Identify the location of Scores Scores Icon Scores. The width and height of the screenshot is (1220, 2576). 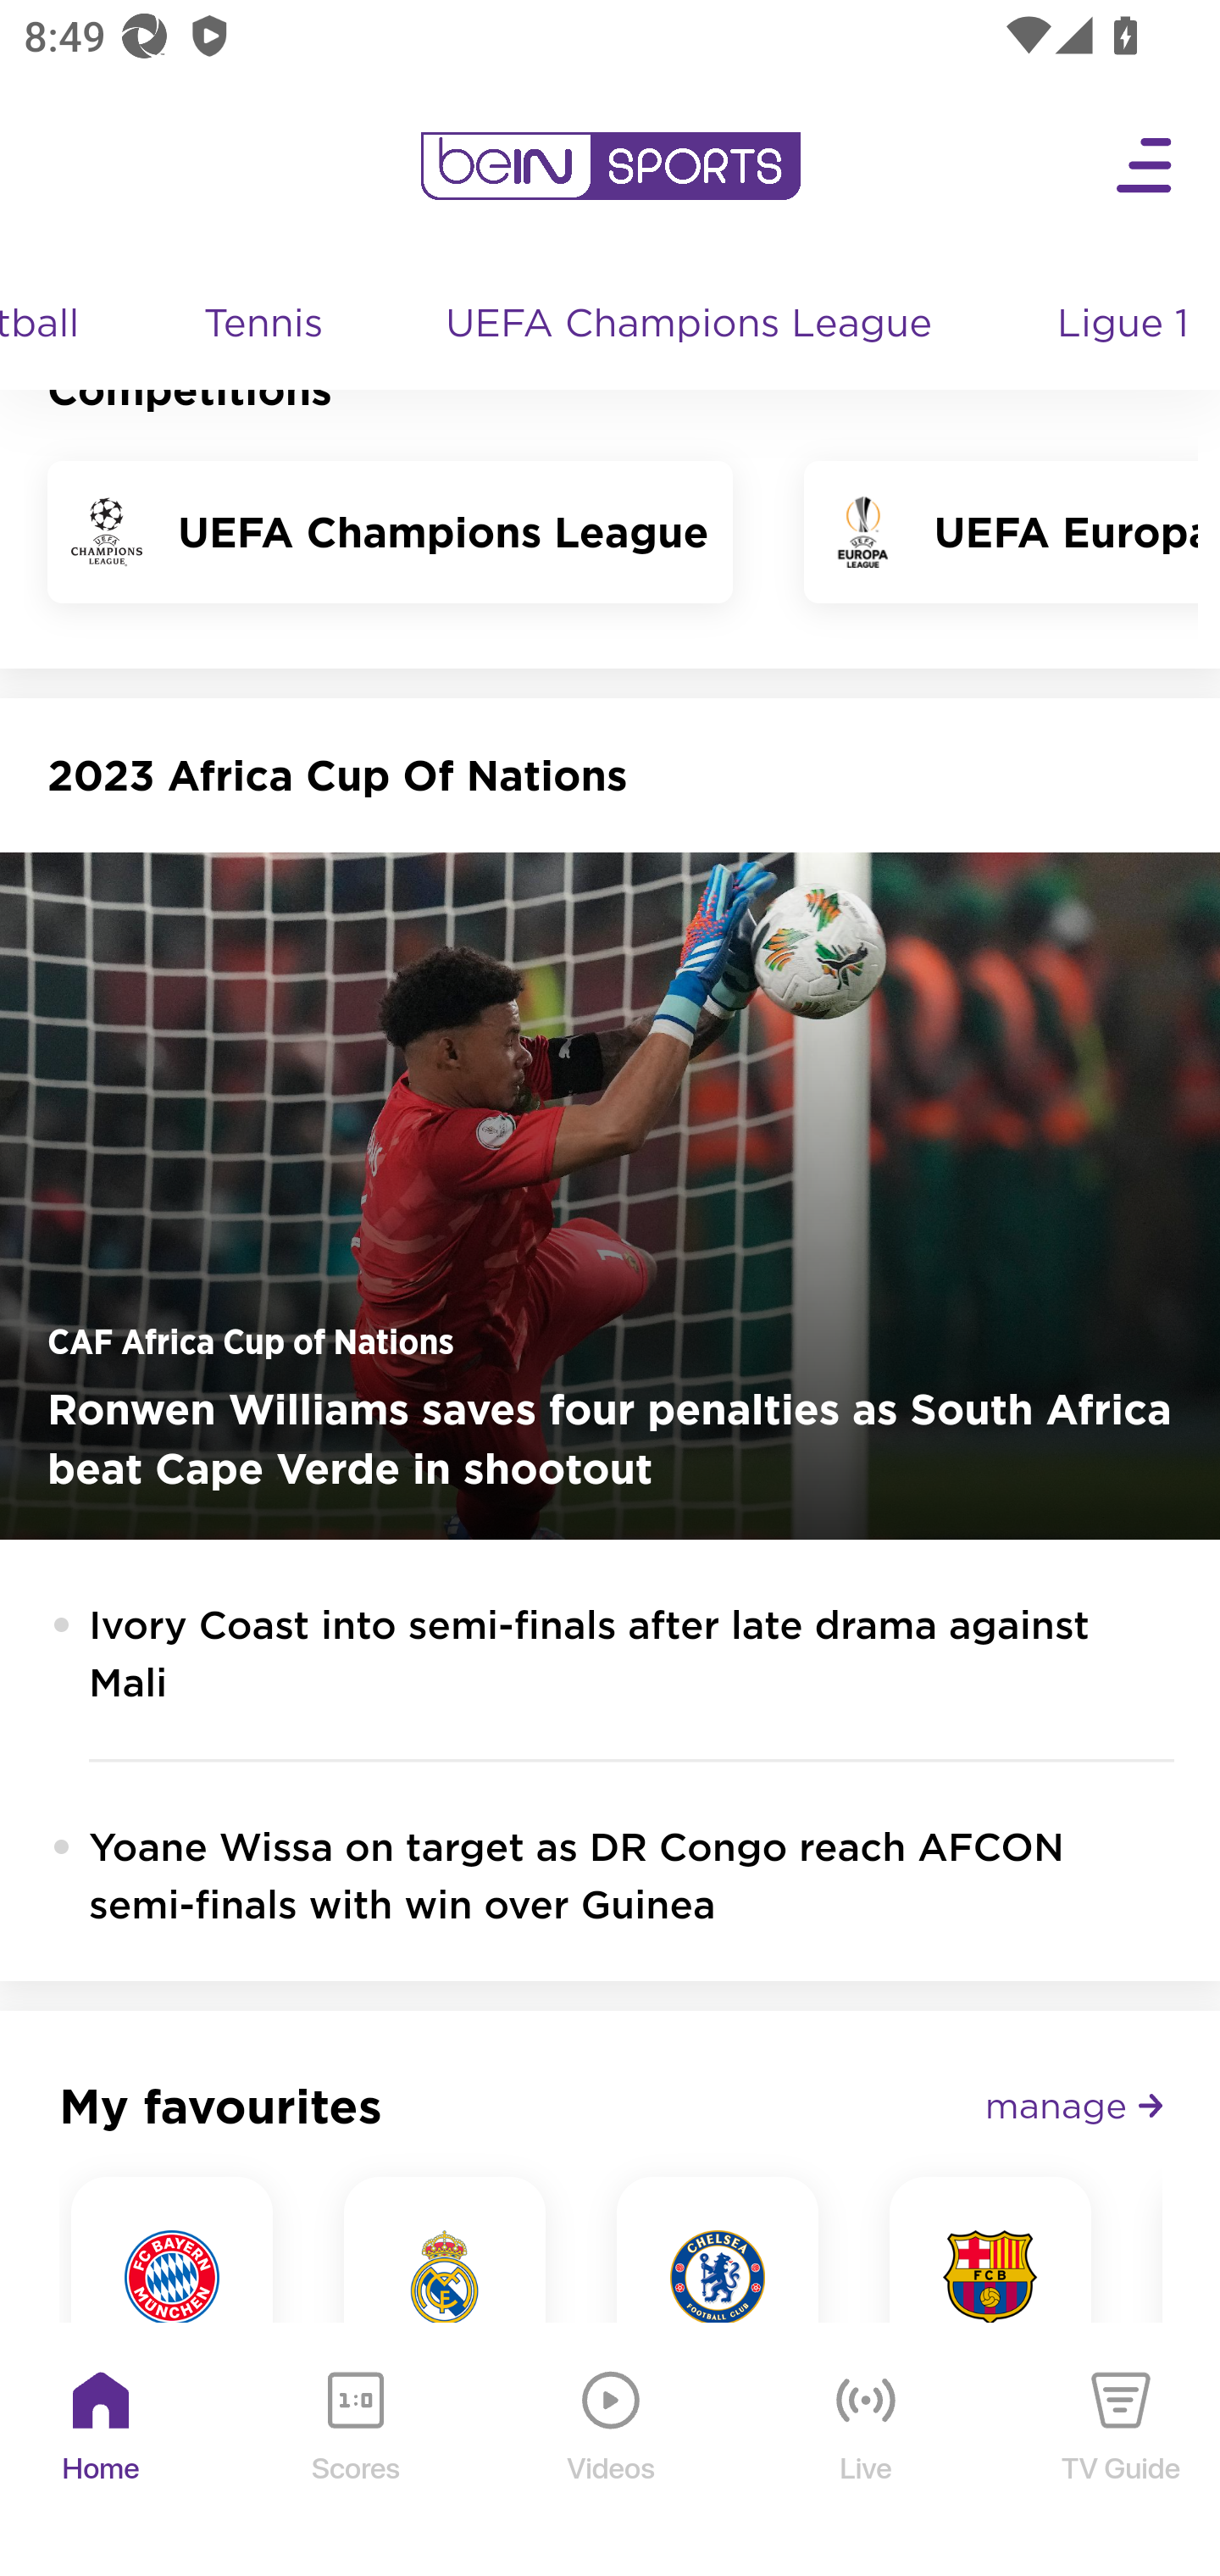
(355, 2451).